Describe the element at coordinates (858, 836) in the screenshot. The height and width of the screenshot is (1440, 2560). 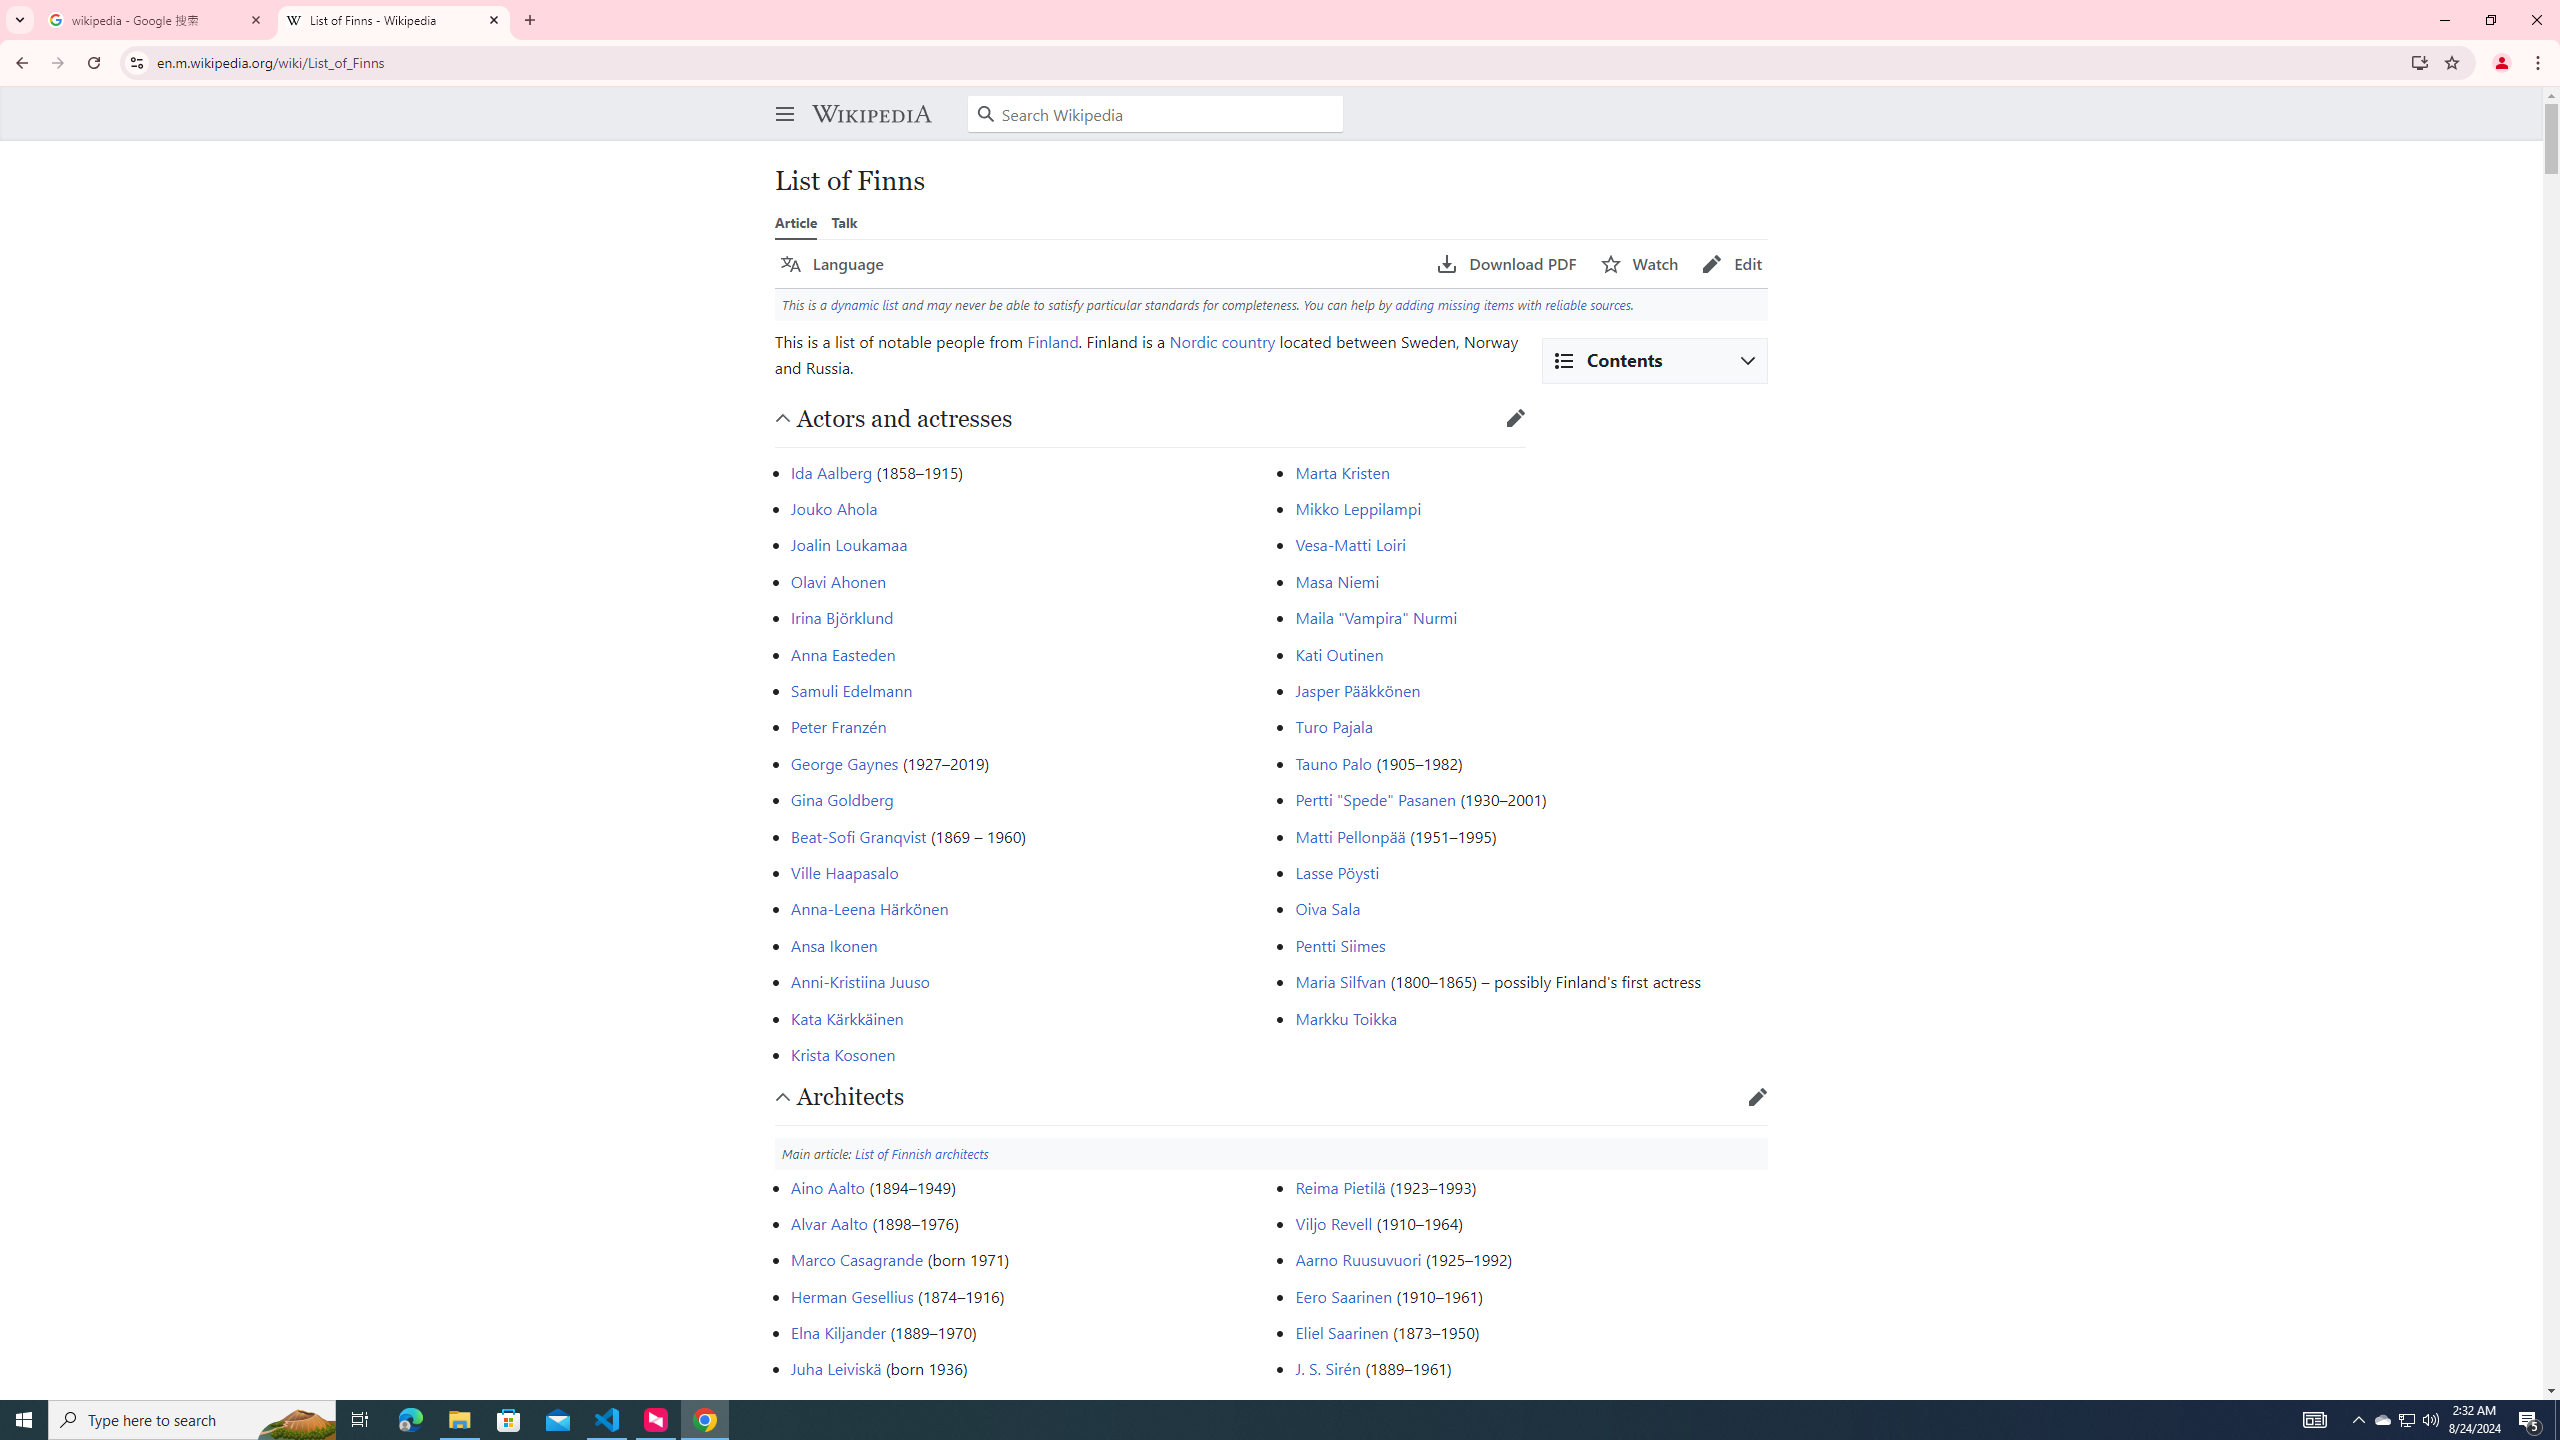
I see `Beat-Sofi Granqvist` at that location.